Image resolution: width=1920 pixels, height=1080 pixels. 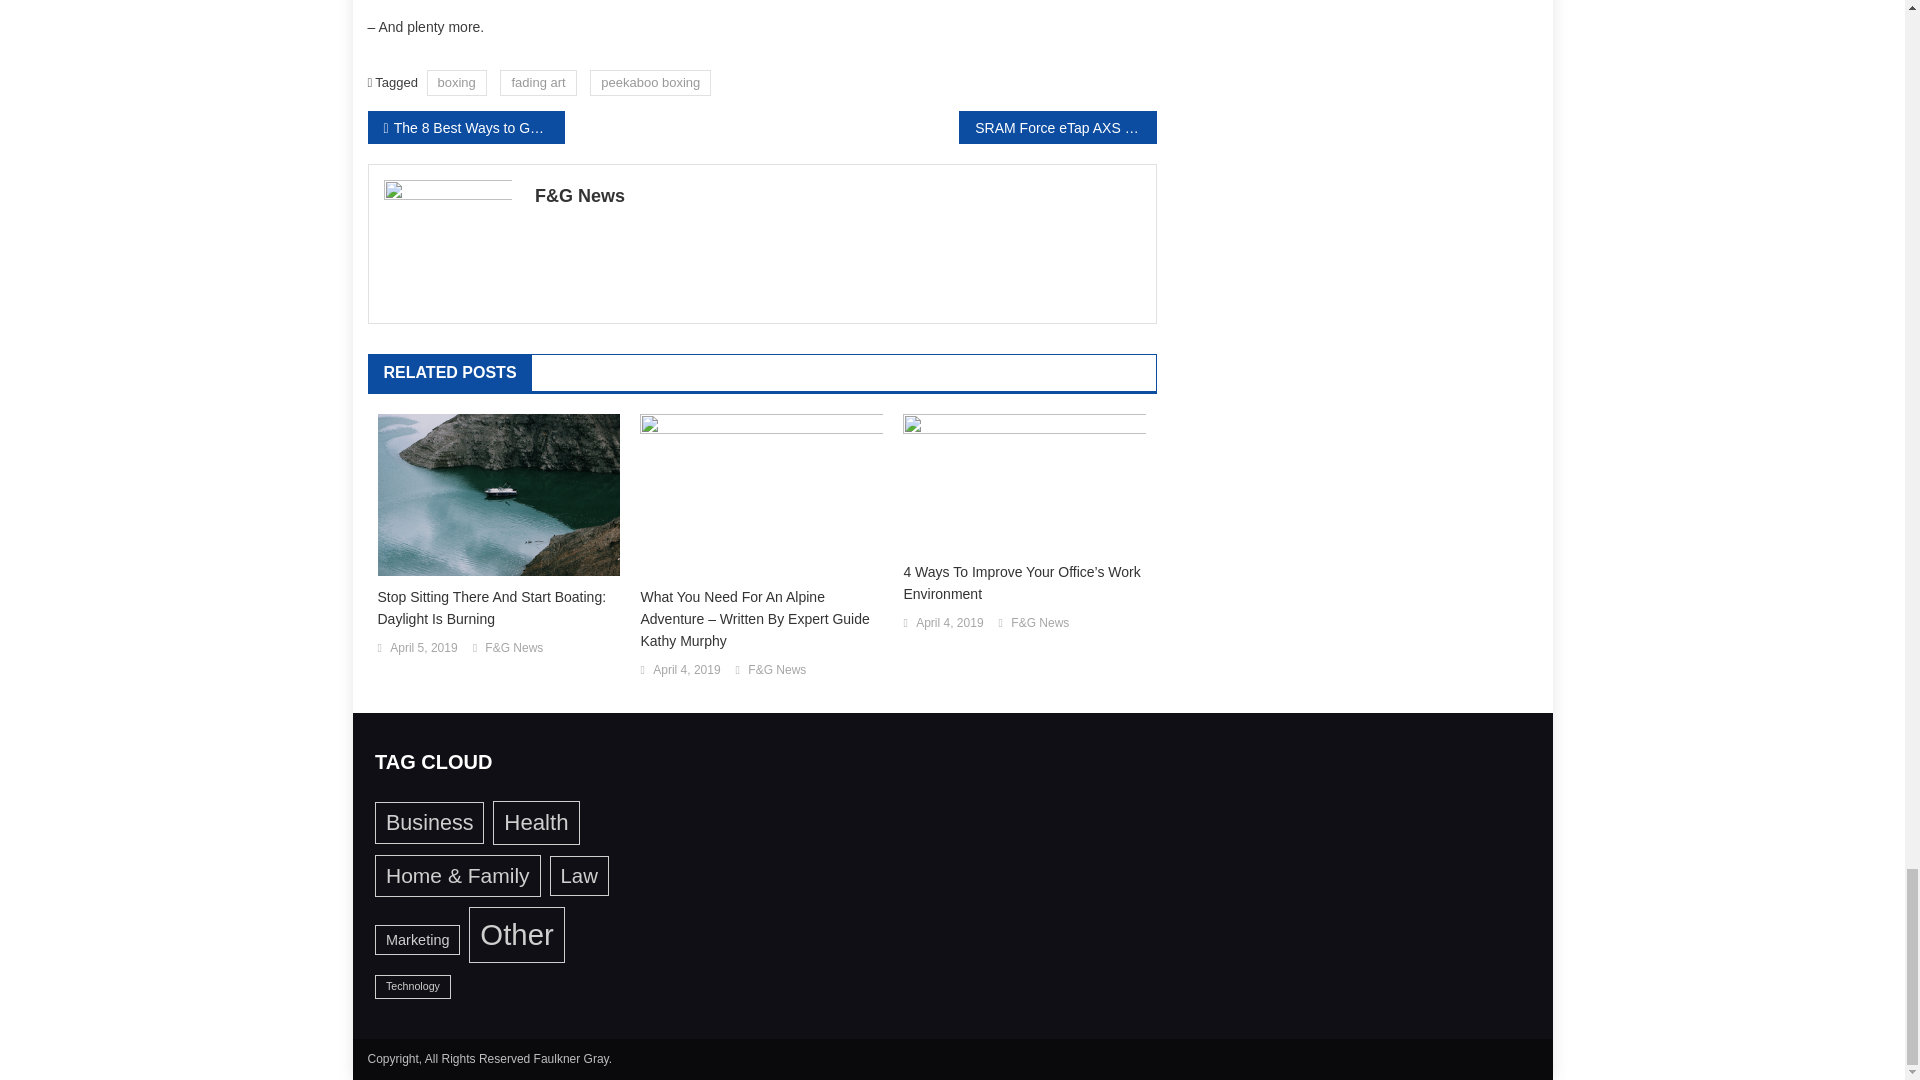 What do you see at coordinates (466, 127) in the screenshot?
I see `The 8 Best Ways to Get 6-Pack Abs Fast` at bounding box center [466, 127].